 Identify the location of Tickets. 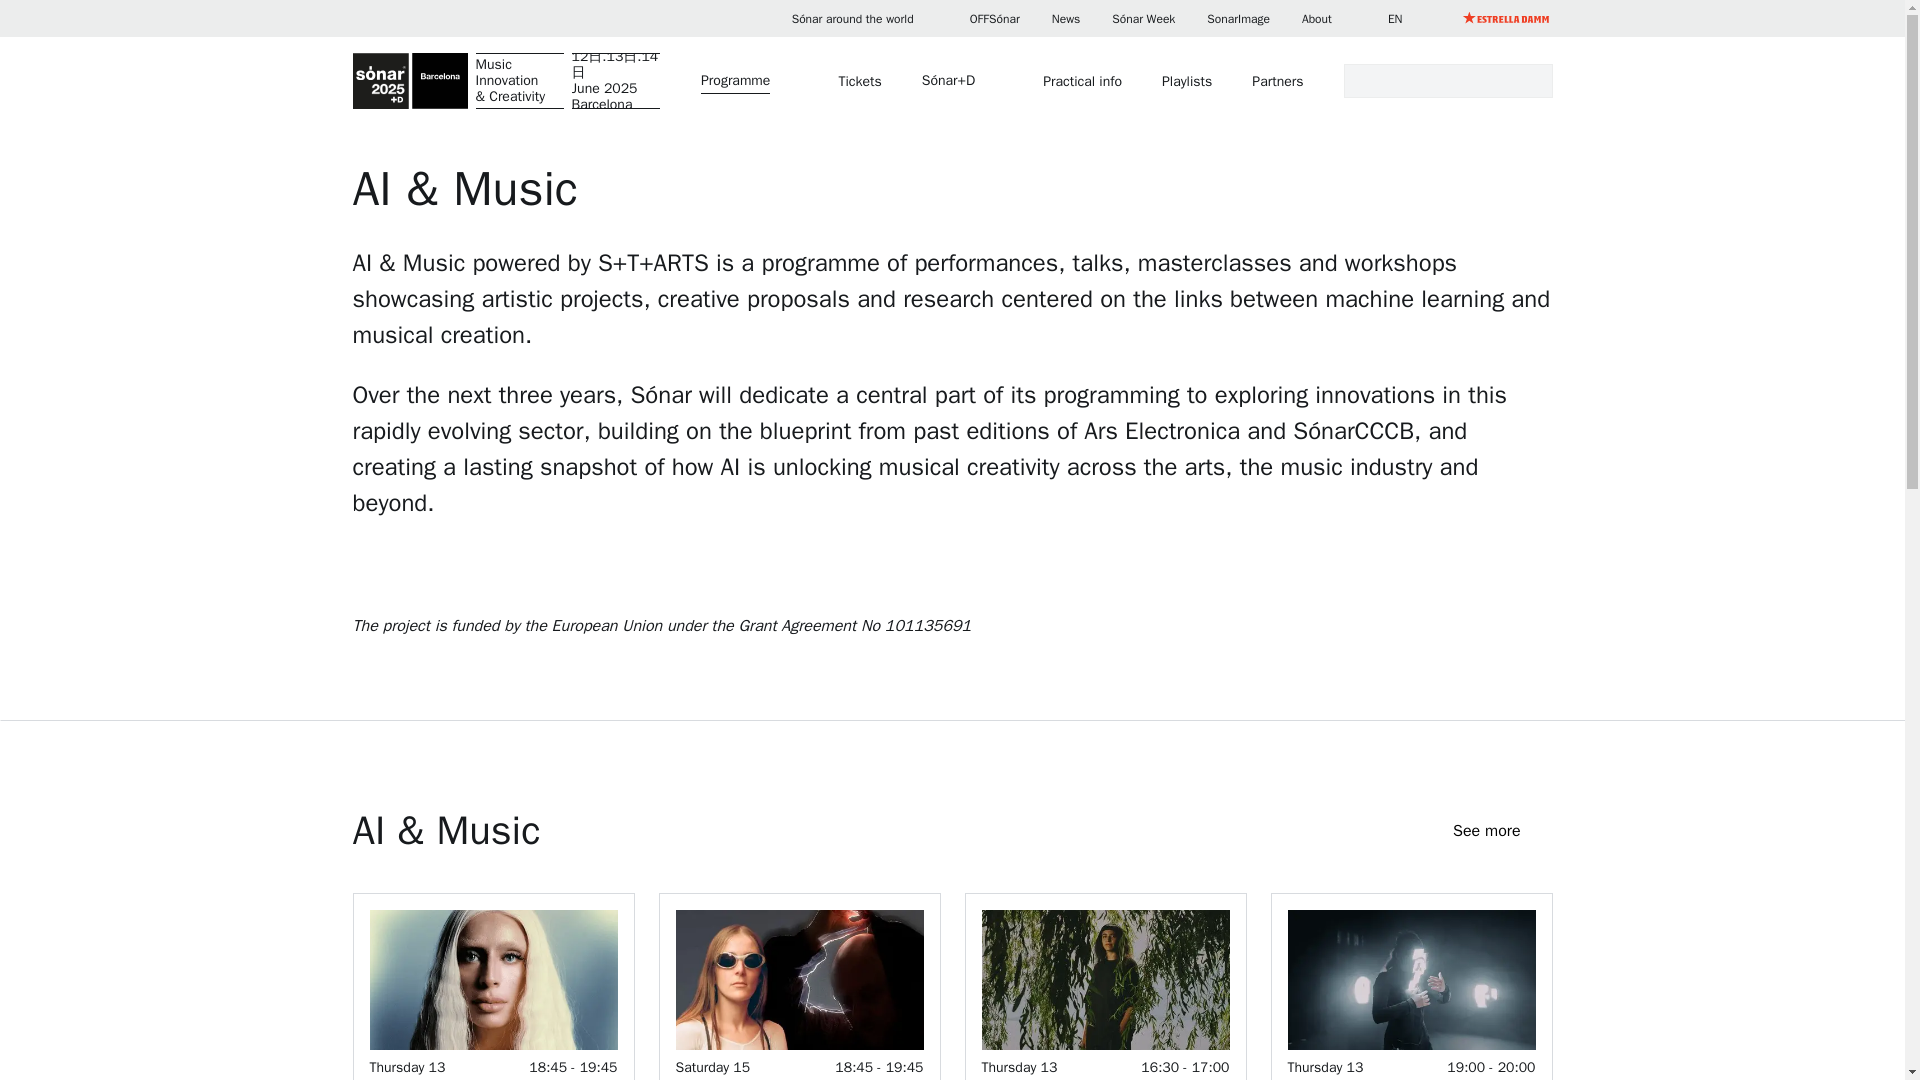
(859, 80).